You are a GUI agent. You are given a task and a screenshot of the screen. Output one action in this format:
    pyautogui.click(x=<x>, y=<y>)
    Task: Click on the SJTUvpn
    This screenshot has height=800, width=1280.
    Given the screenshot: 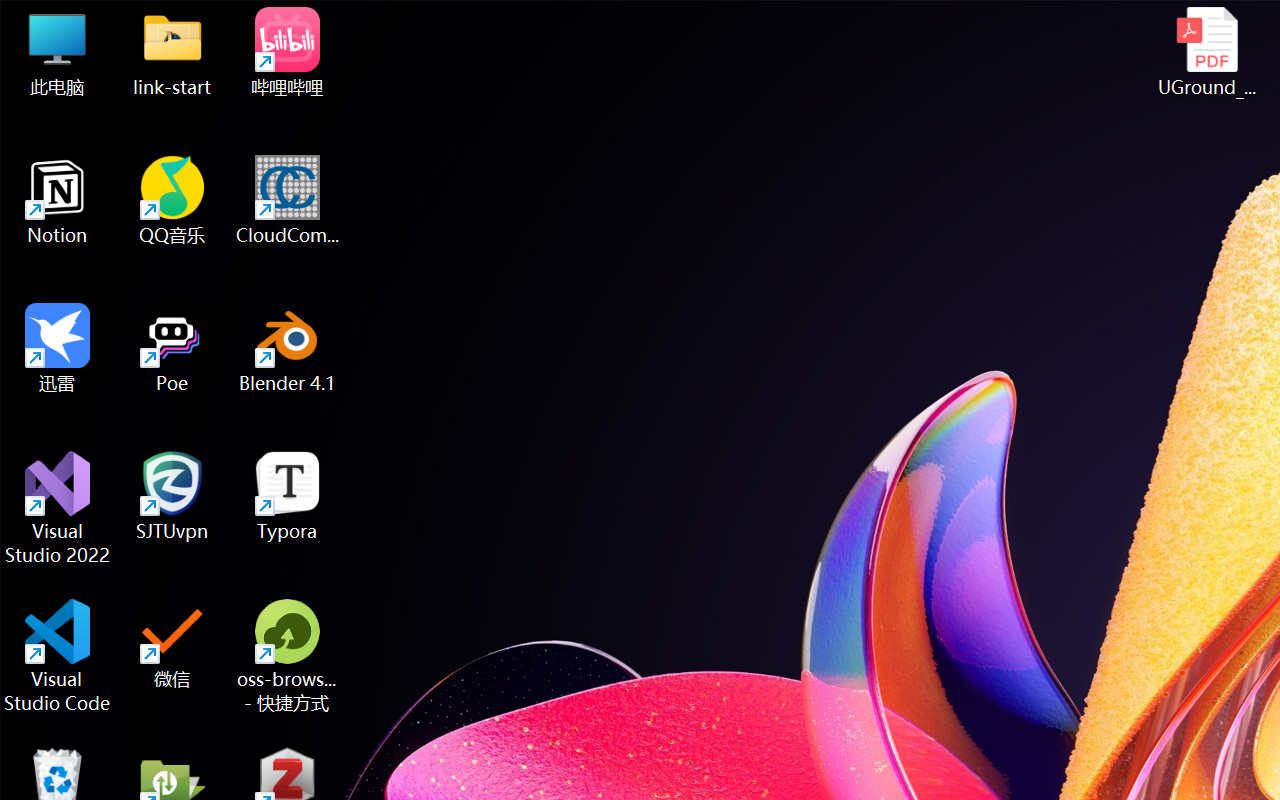 What is the action you would take?
    pyautogui.click(x=172, y=496)
    